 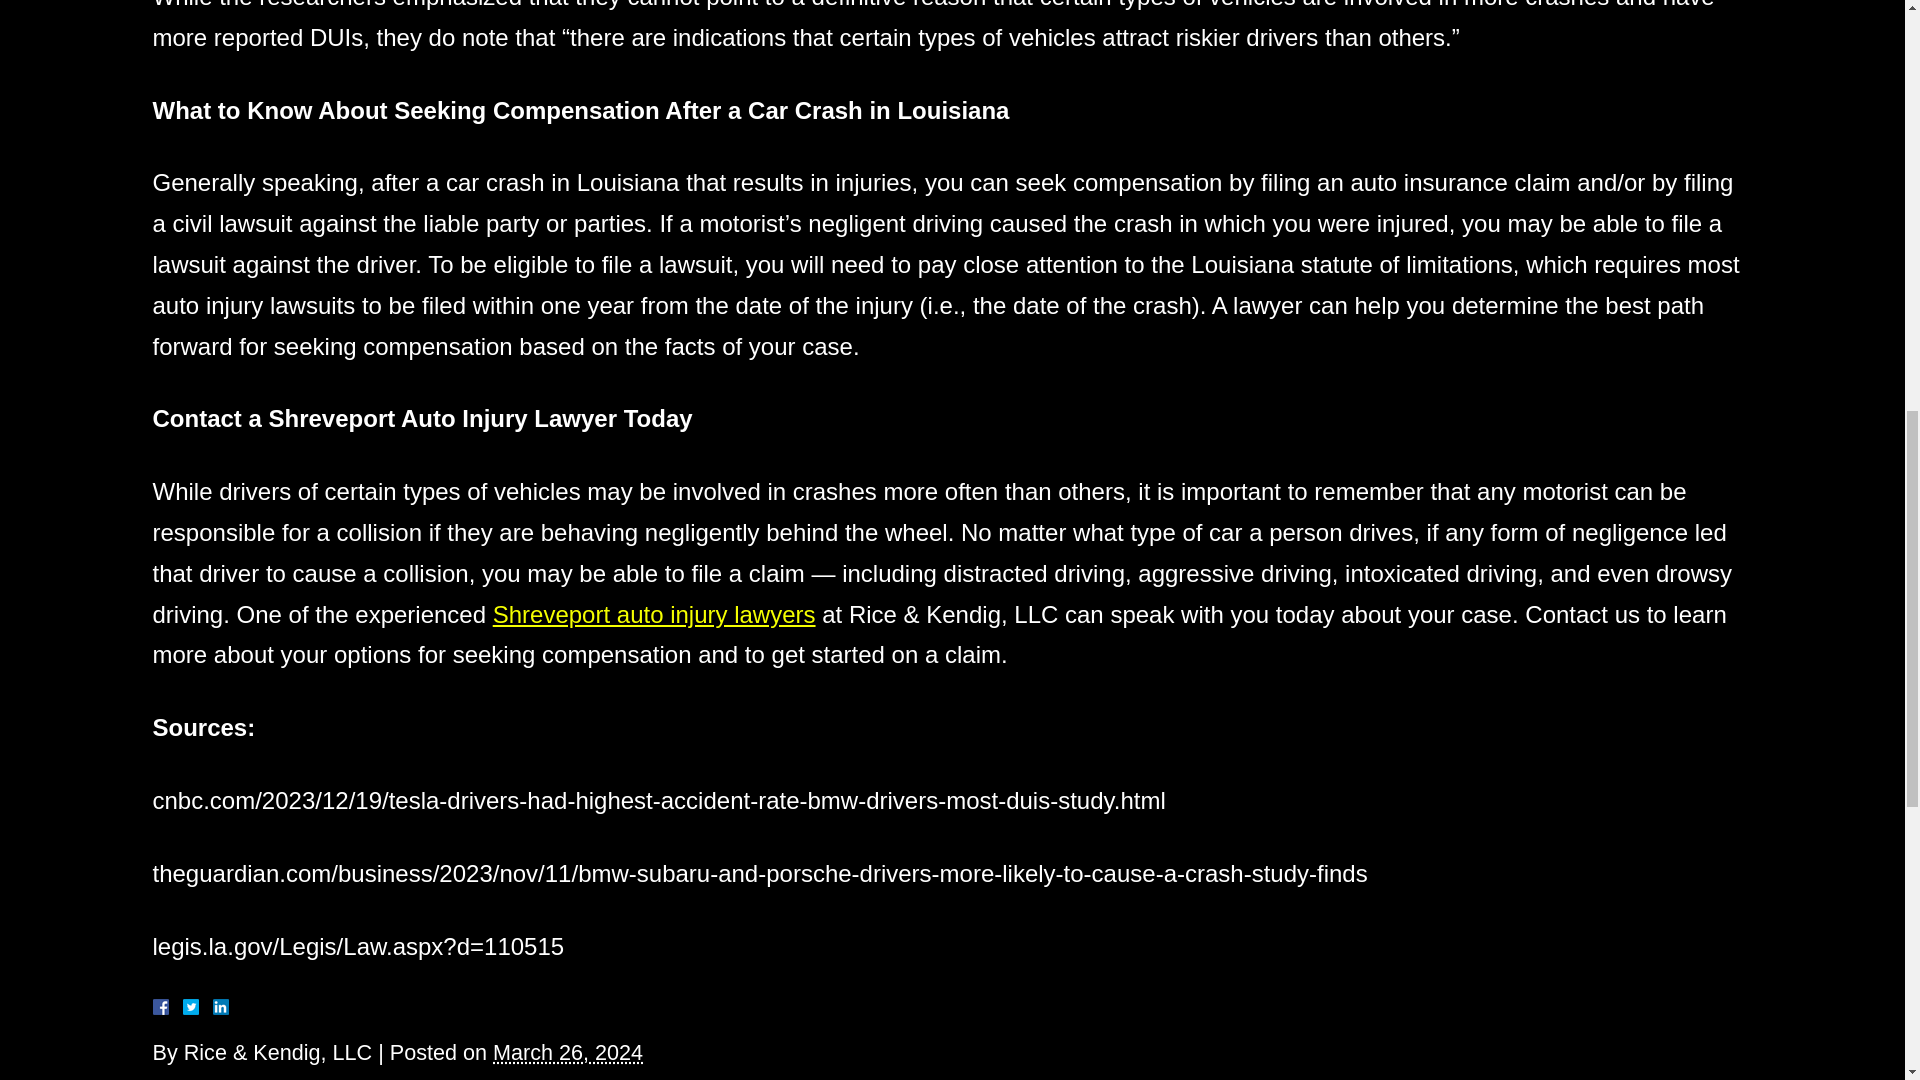 What do you see at coordinates (183, 1007) in the screenshot?
I see `Facebook` at bounding box center [183, 1007].